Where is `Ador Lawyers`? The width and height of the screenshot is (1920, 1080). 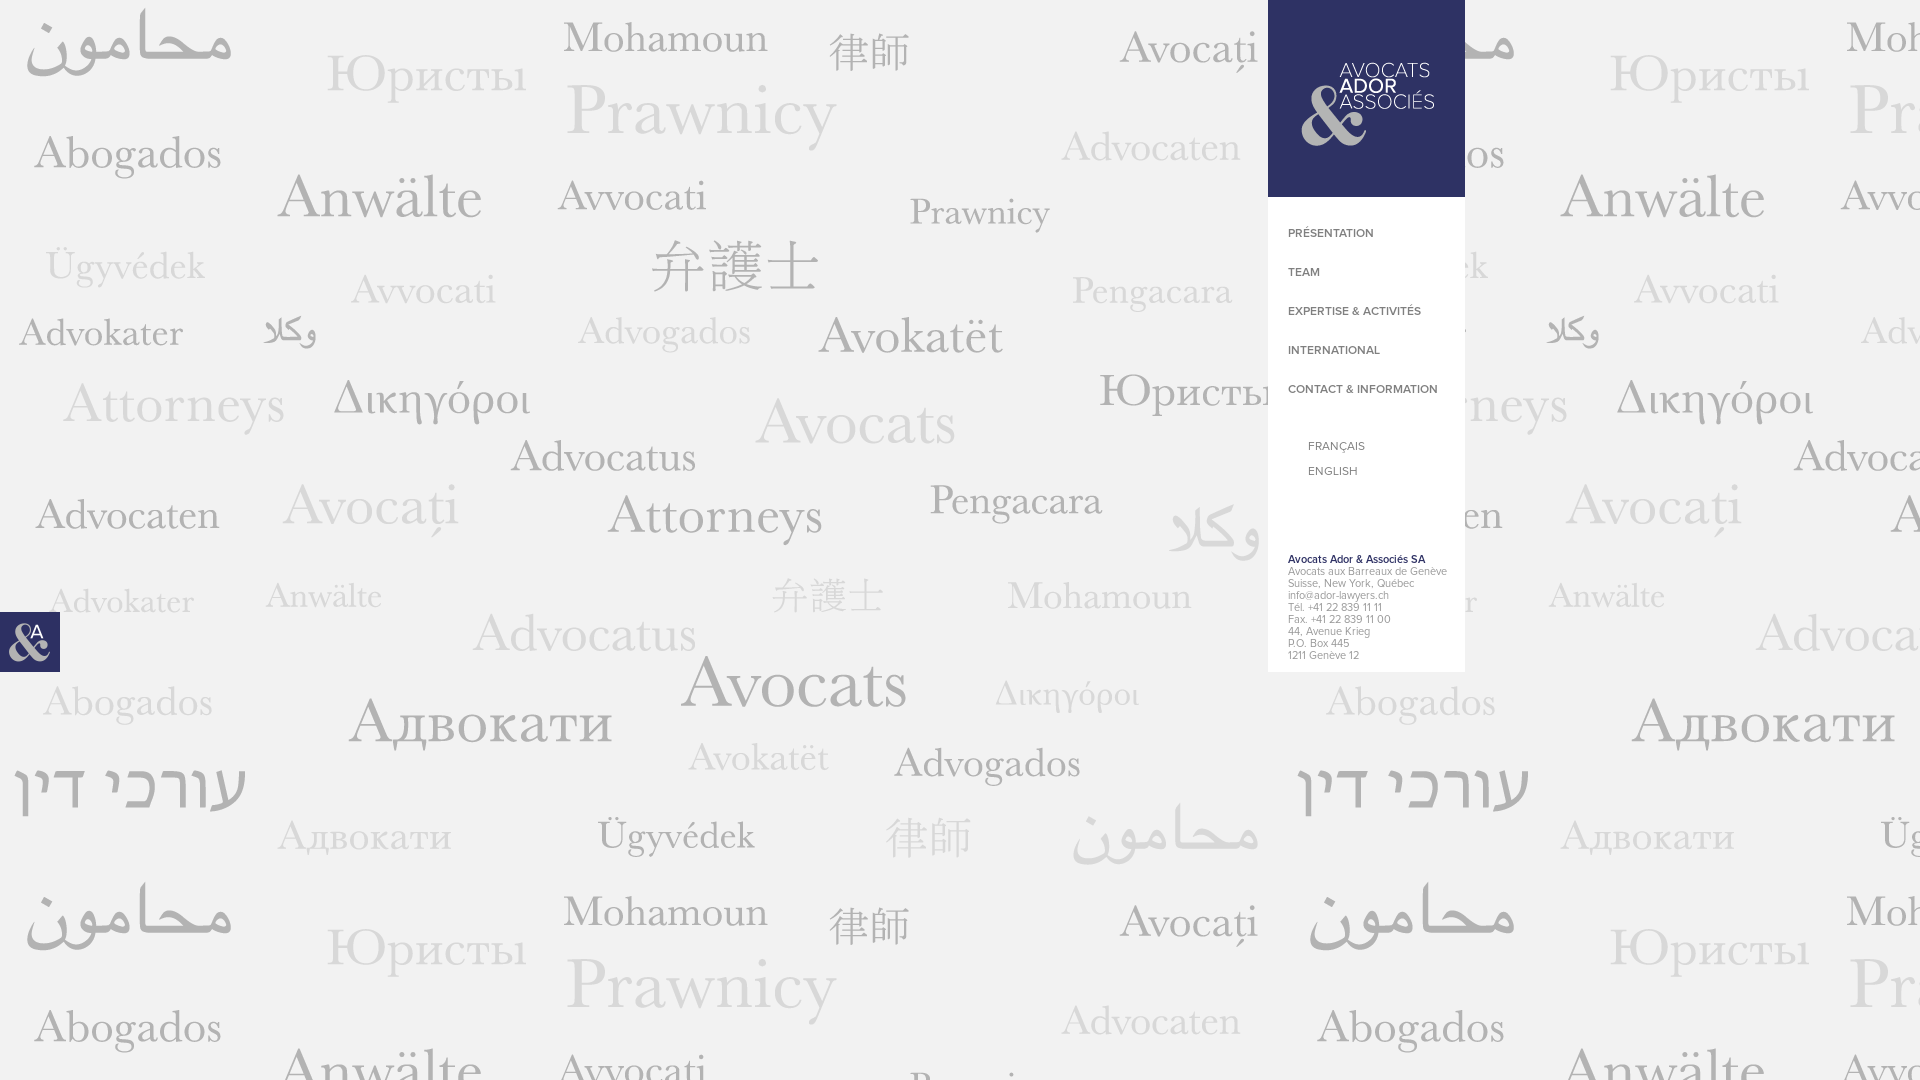
Ador Lawyers is located at coordinates (1366, 98).